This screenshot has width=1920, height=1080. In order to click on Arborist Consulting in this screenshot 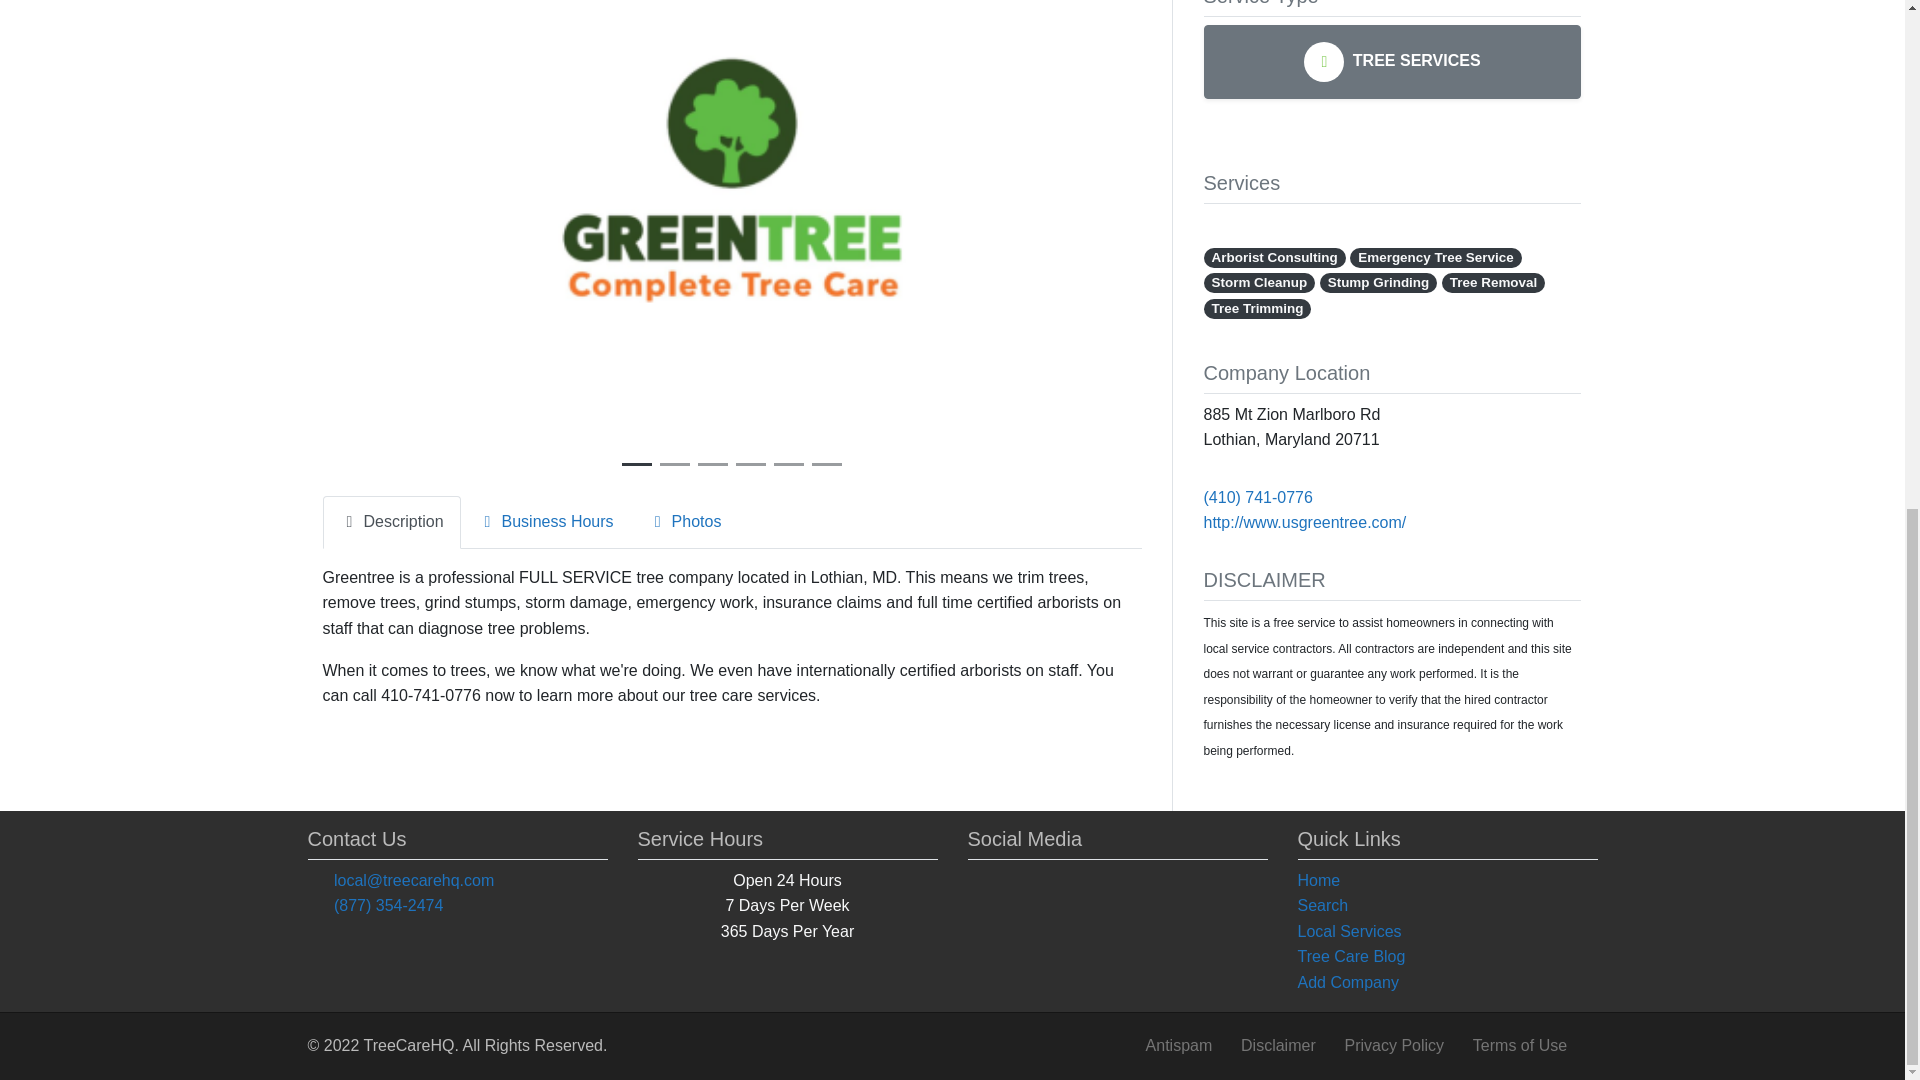, I will do `click(1274, 258)`.